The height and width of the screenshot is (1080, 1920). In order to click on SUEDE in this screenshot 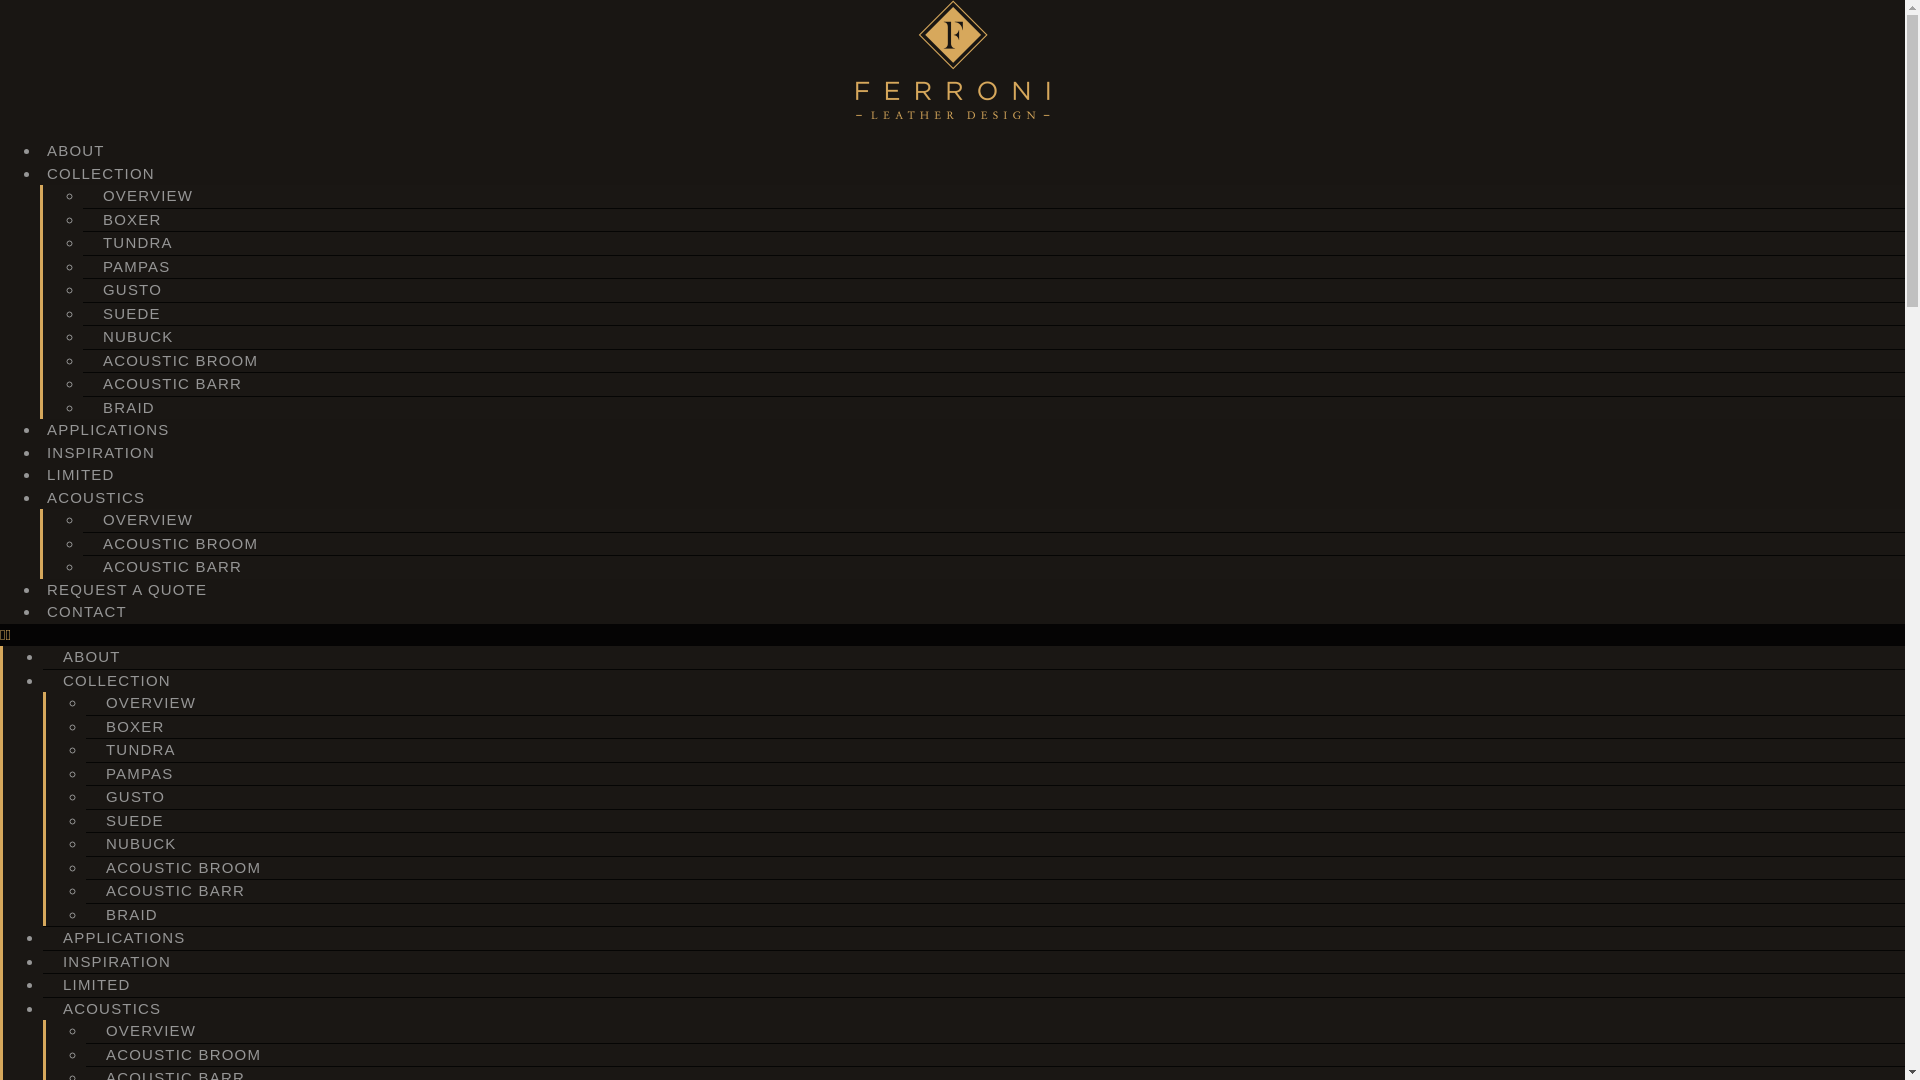, I will do `click(131, 312)`.